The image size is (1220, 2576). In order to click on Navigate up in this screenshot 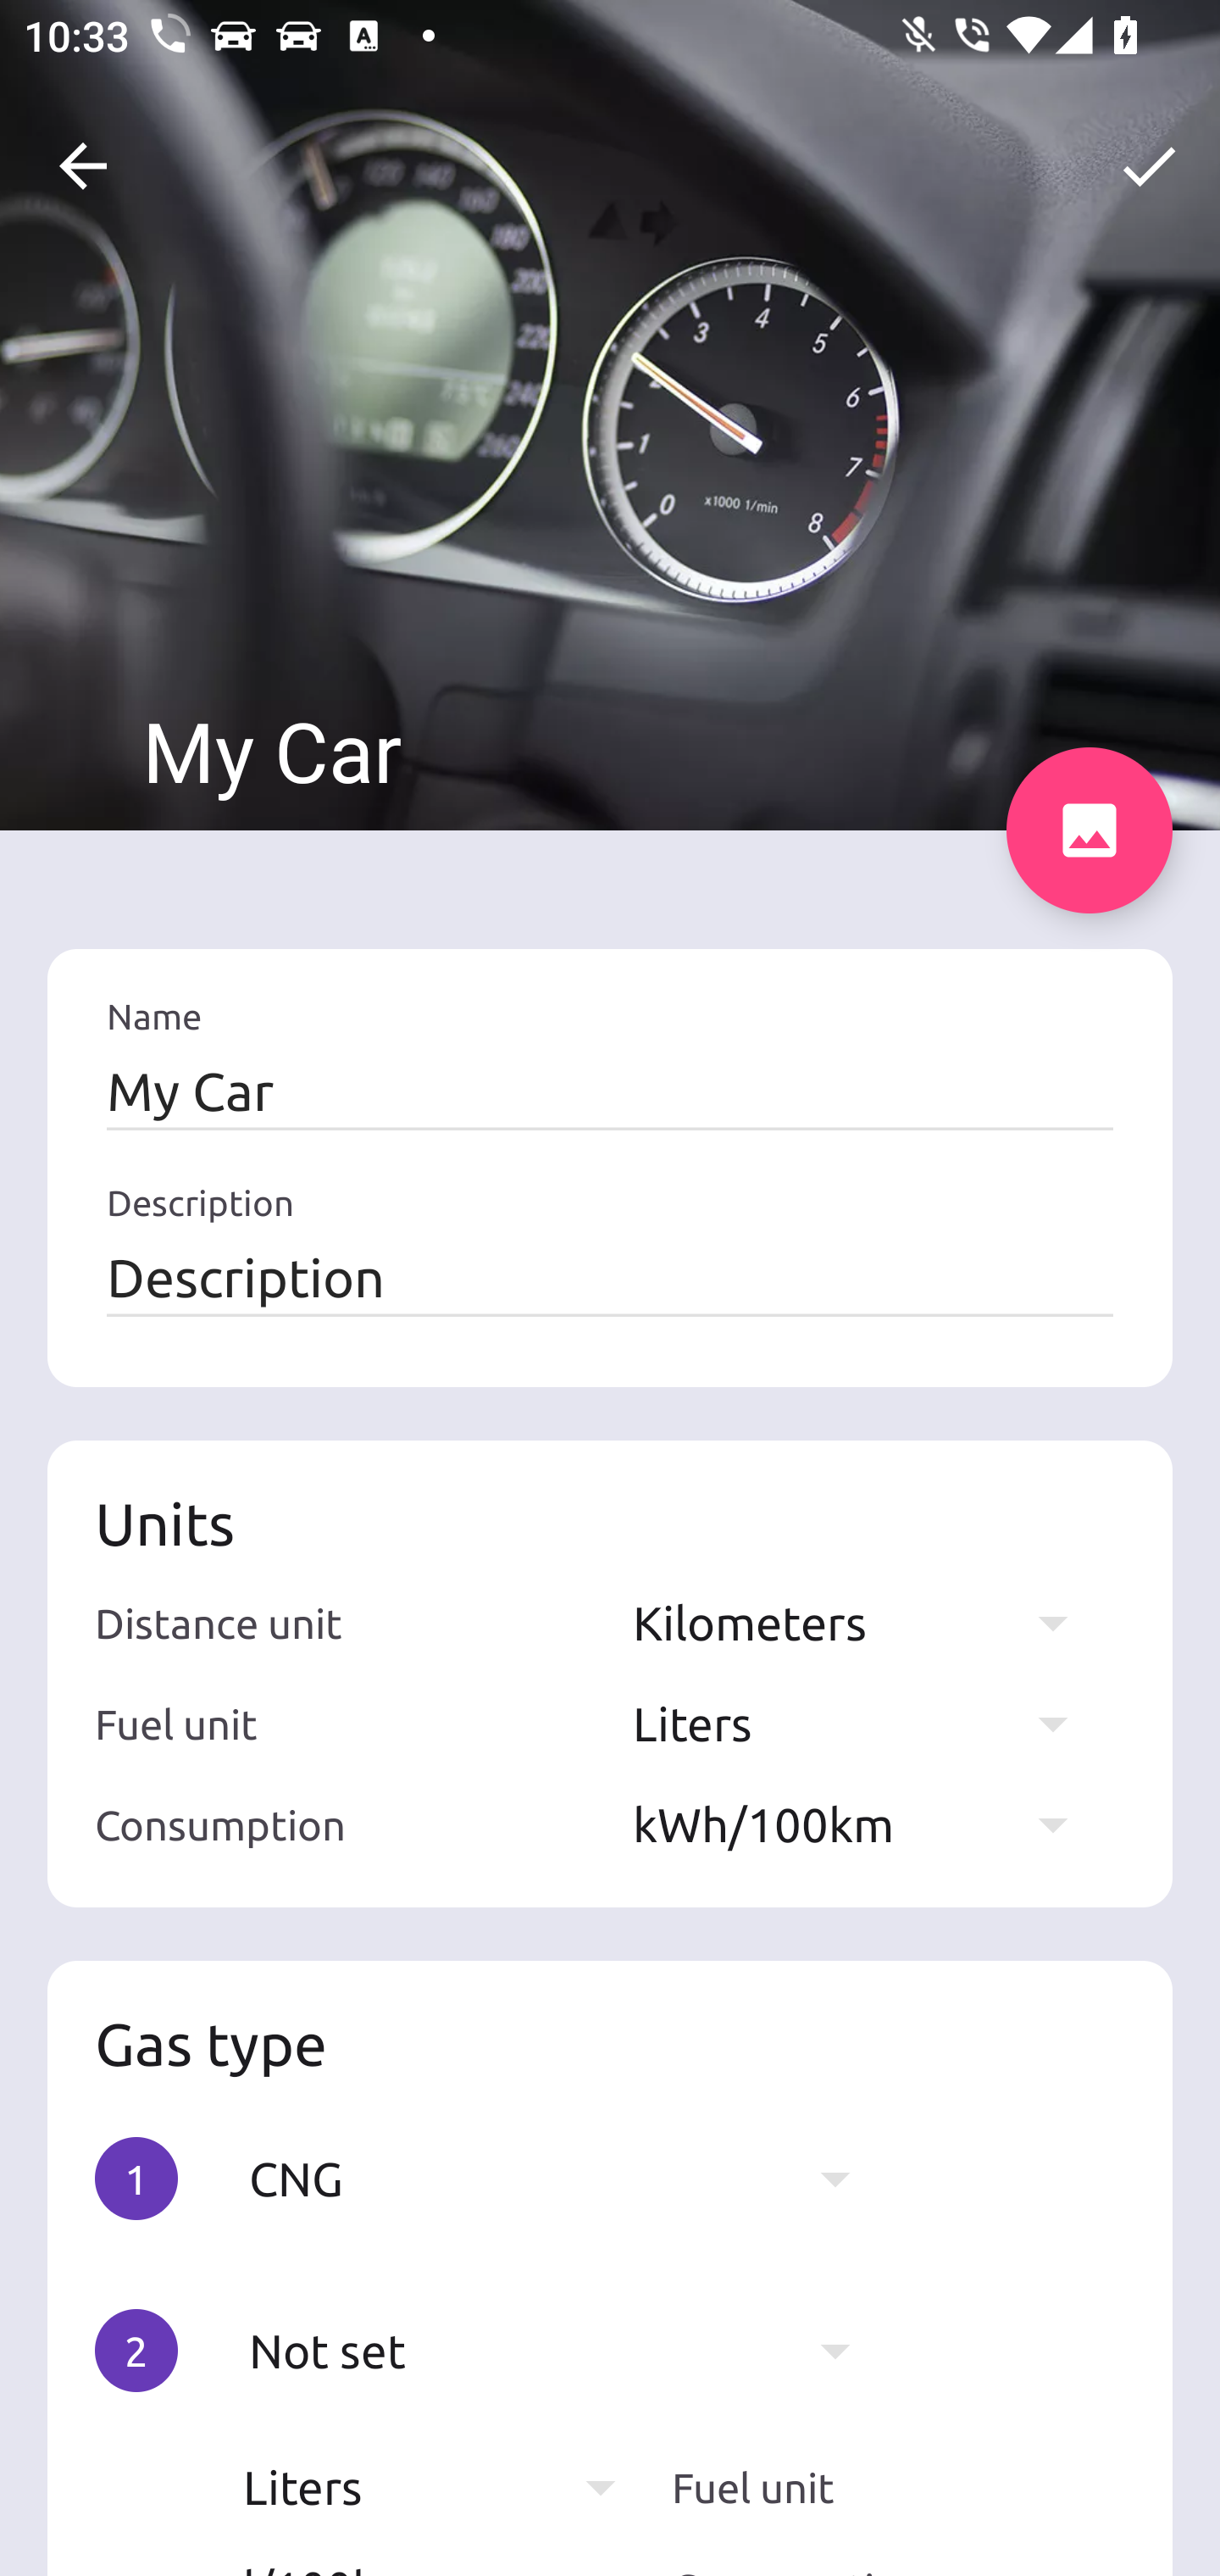, I will do `click(83, 166)`.